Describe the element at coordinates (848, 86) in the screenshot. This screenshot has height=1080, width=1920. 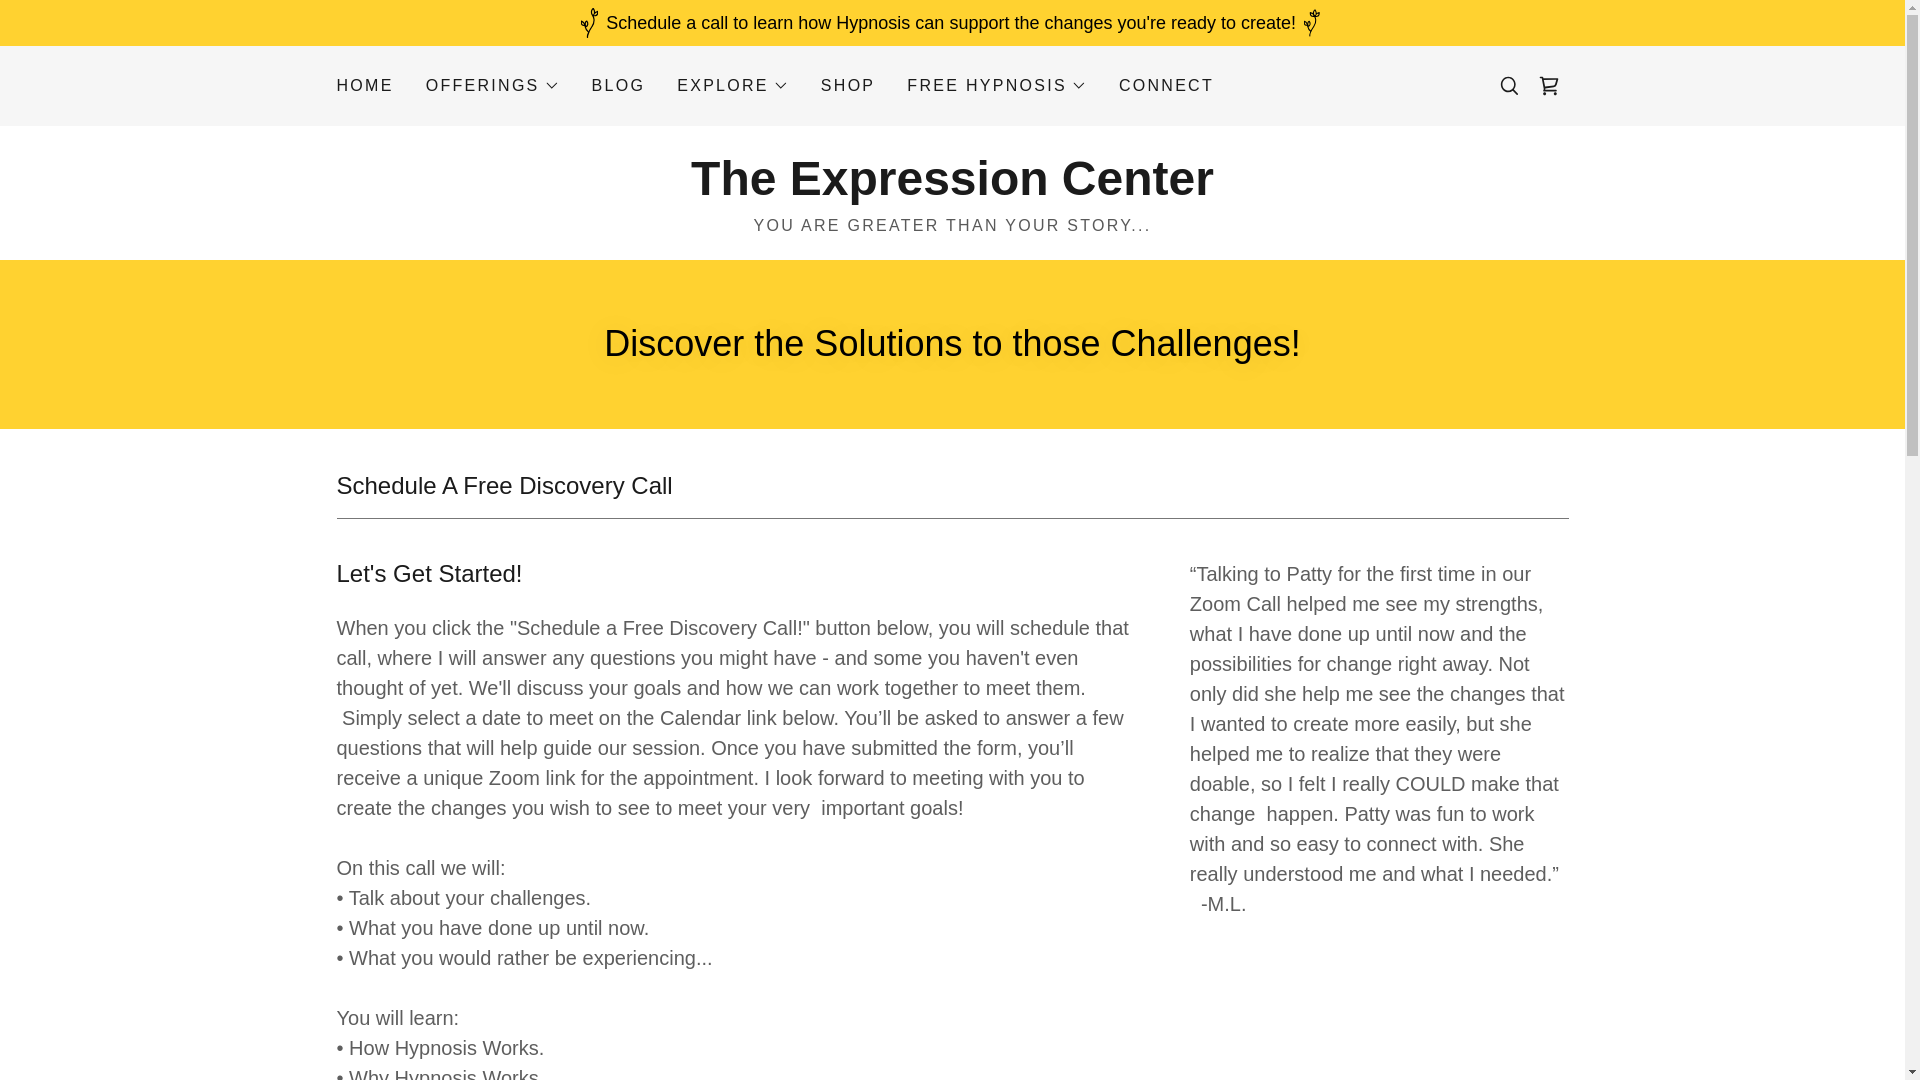
I see `SHOP` at that location.